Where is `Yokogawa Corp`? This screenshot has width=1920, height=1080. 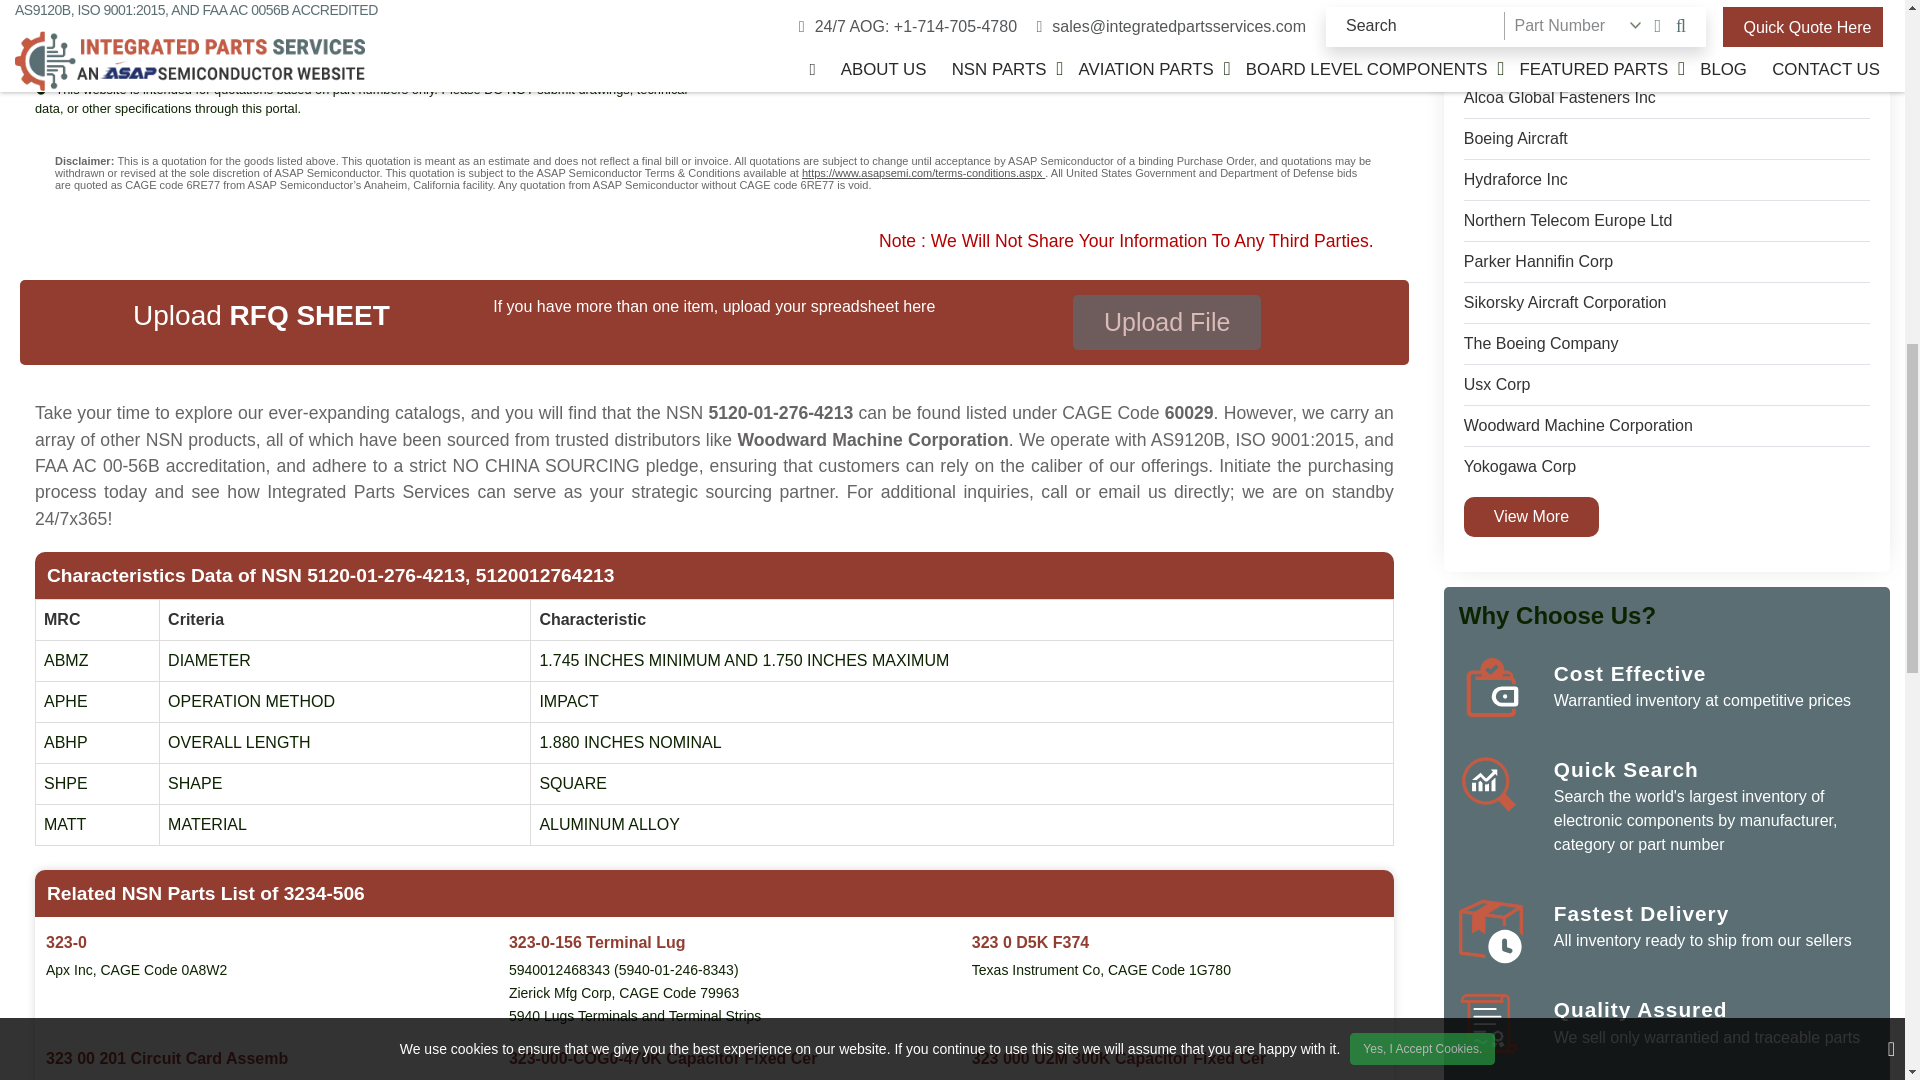 Yokogawa Corp is located at coordinates (1520, 466).